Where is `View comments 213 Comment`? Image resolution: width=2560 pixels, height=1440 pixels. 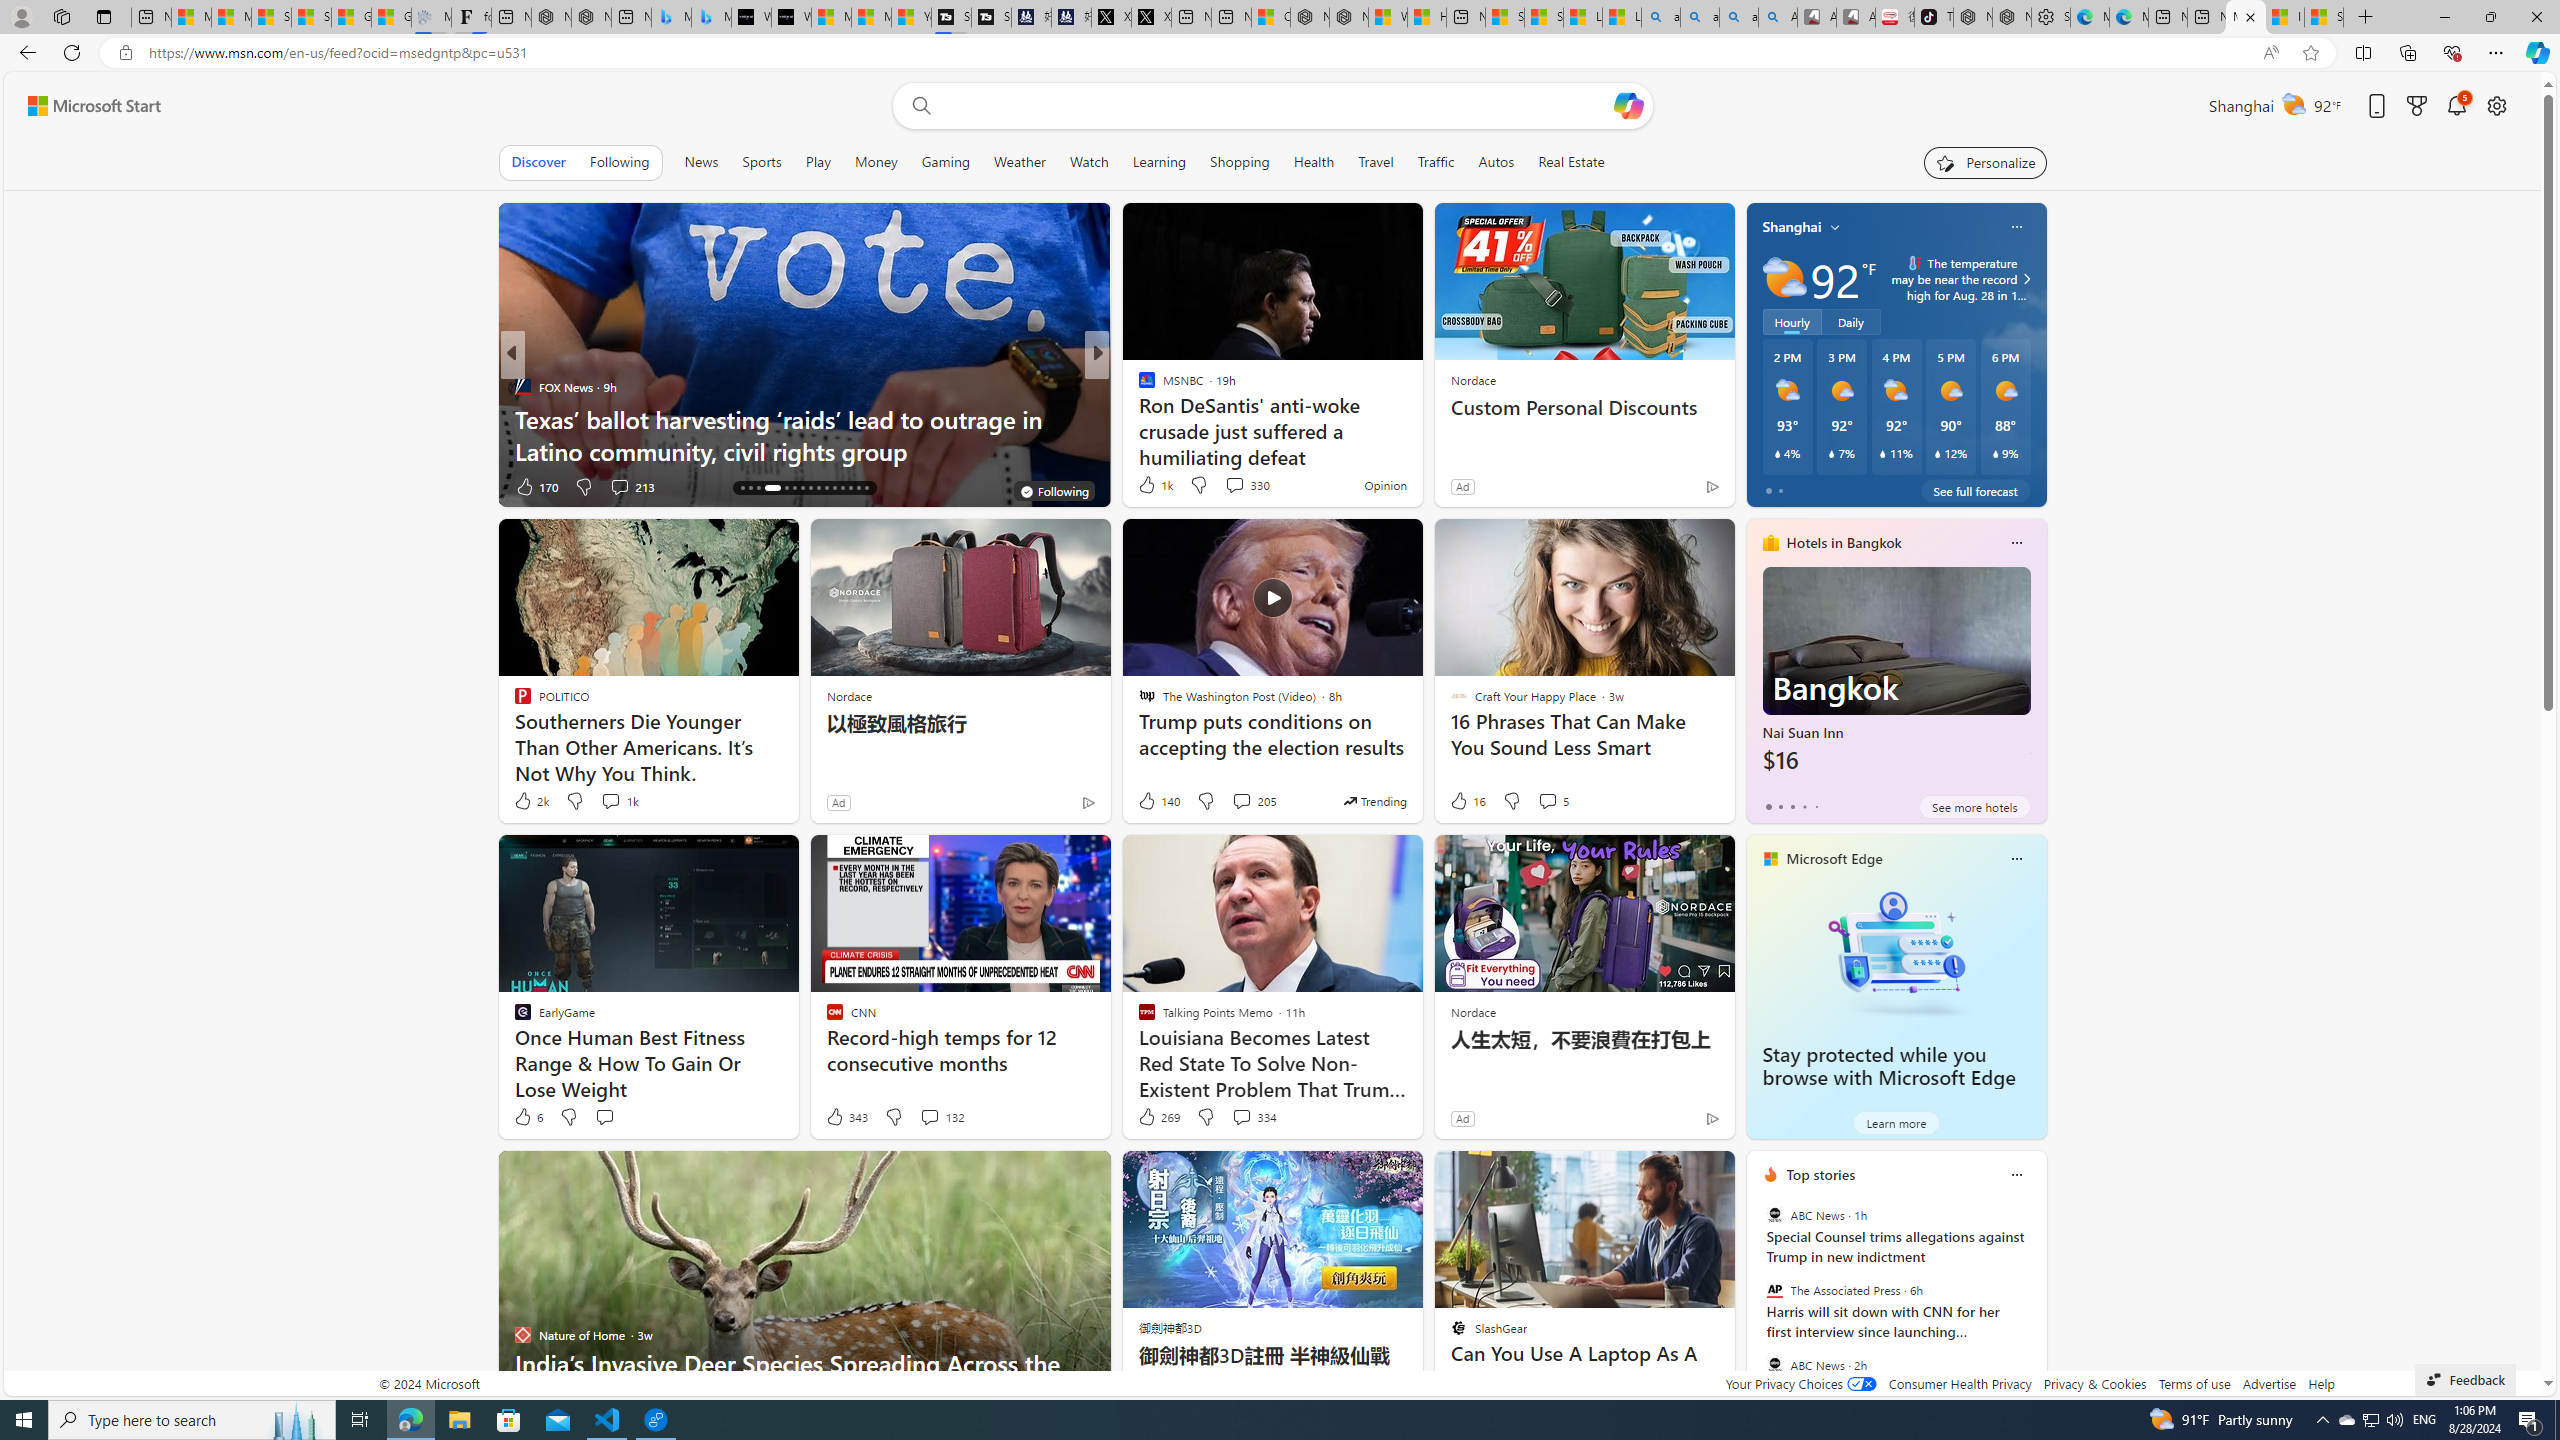
View comments 213 Comment is located at coordinates (619, 486).